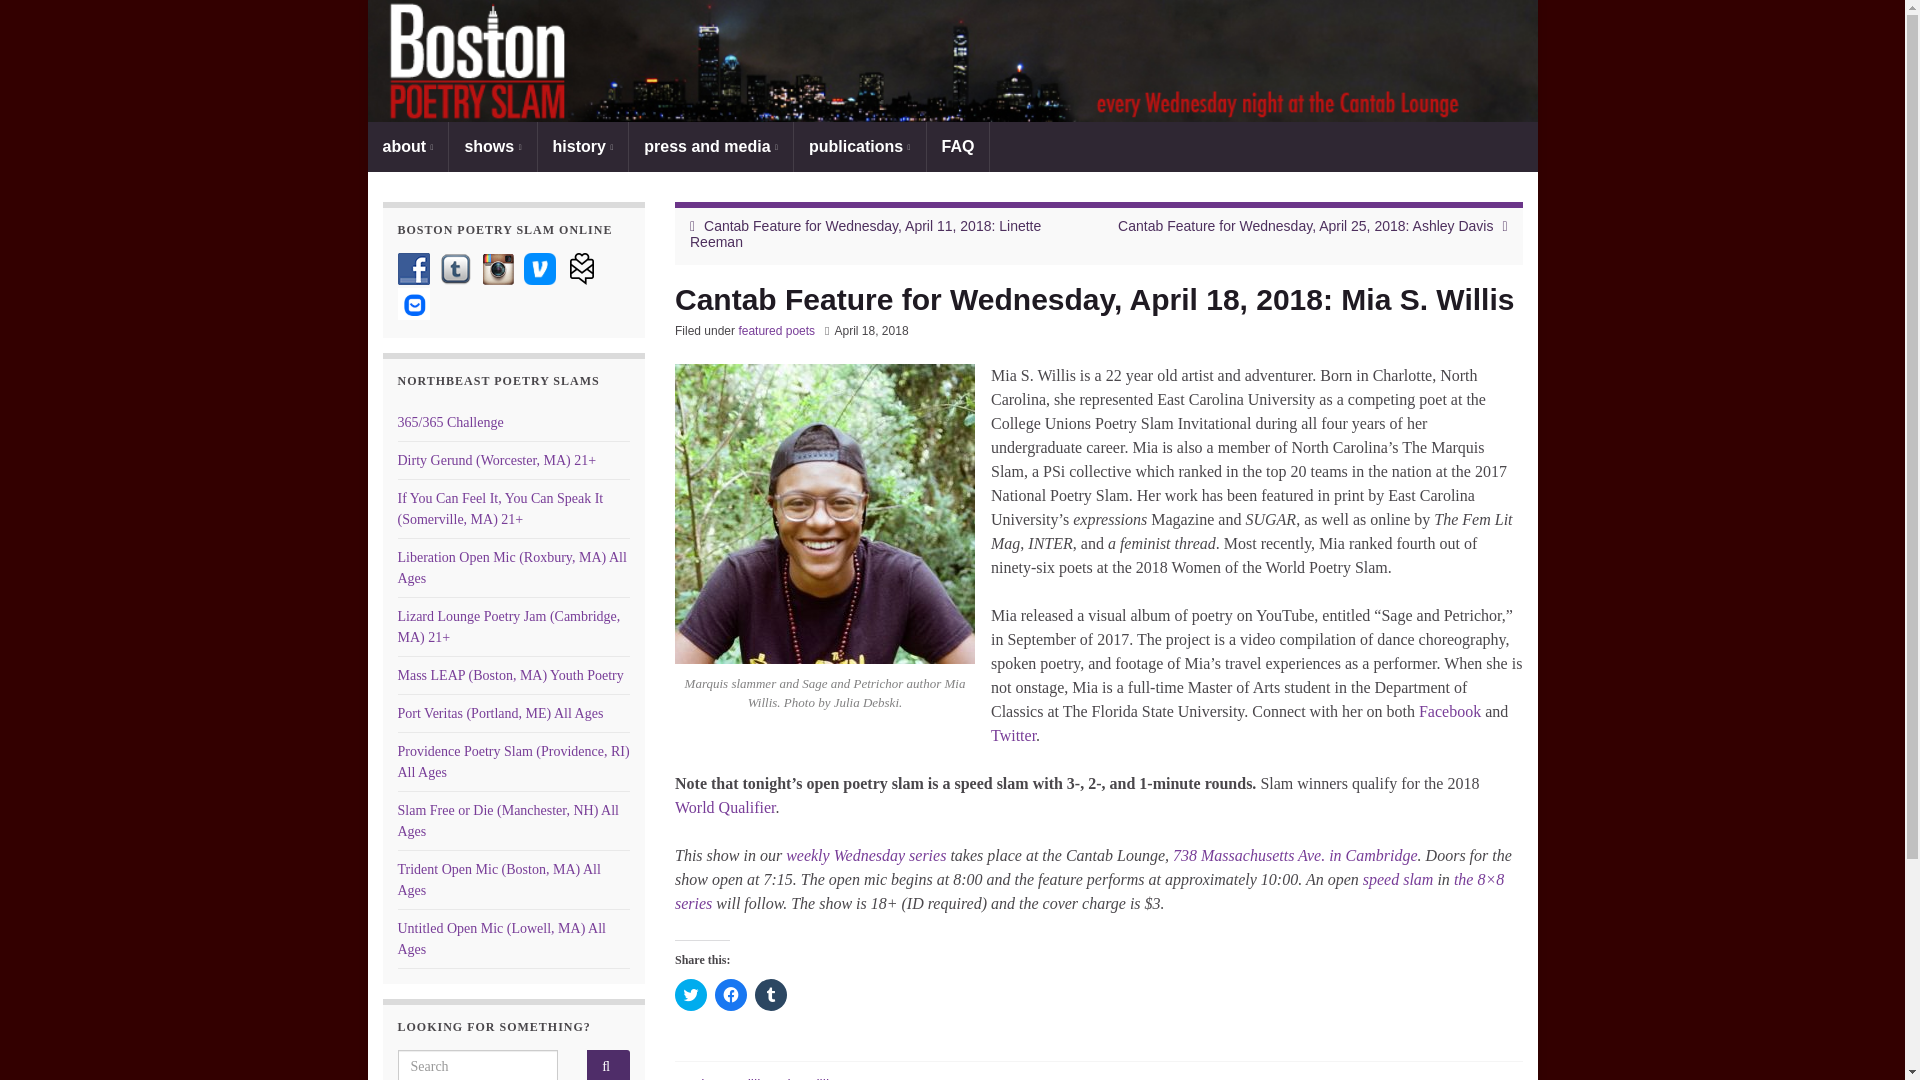 The image size is (1920, 1080). Describe the element at coordinates (540, 268) in the screenshot. I see ` Venmo` at that location.